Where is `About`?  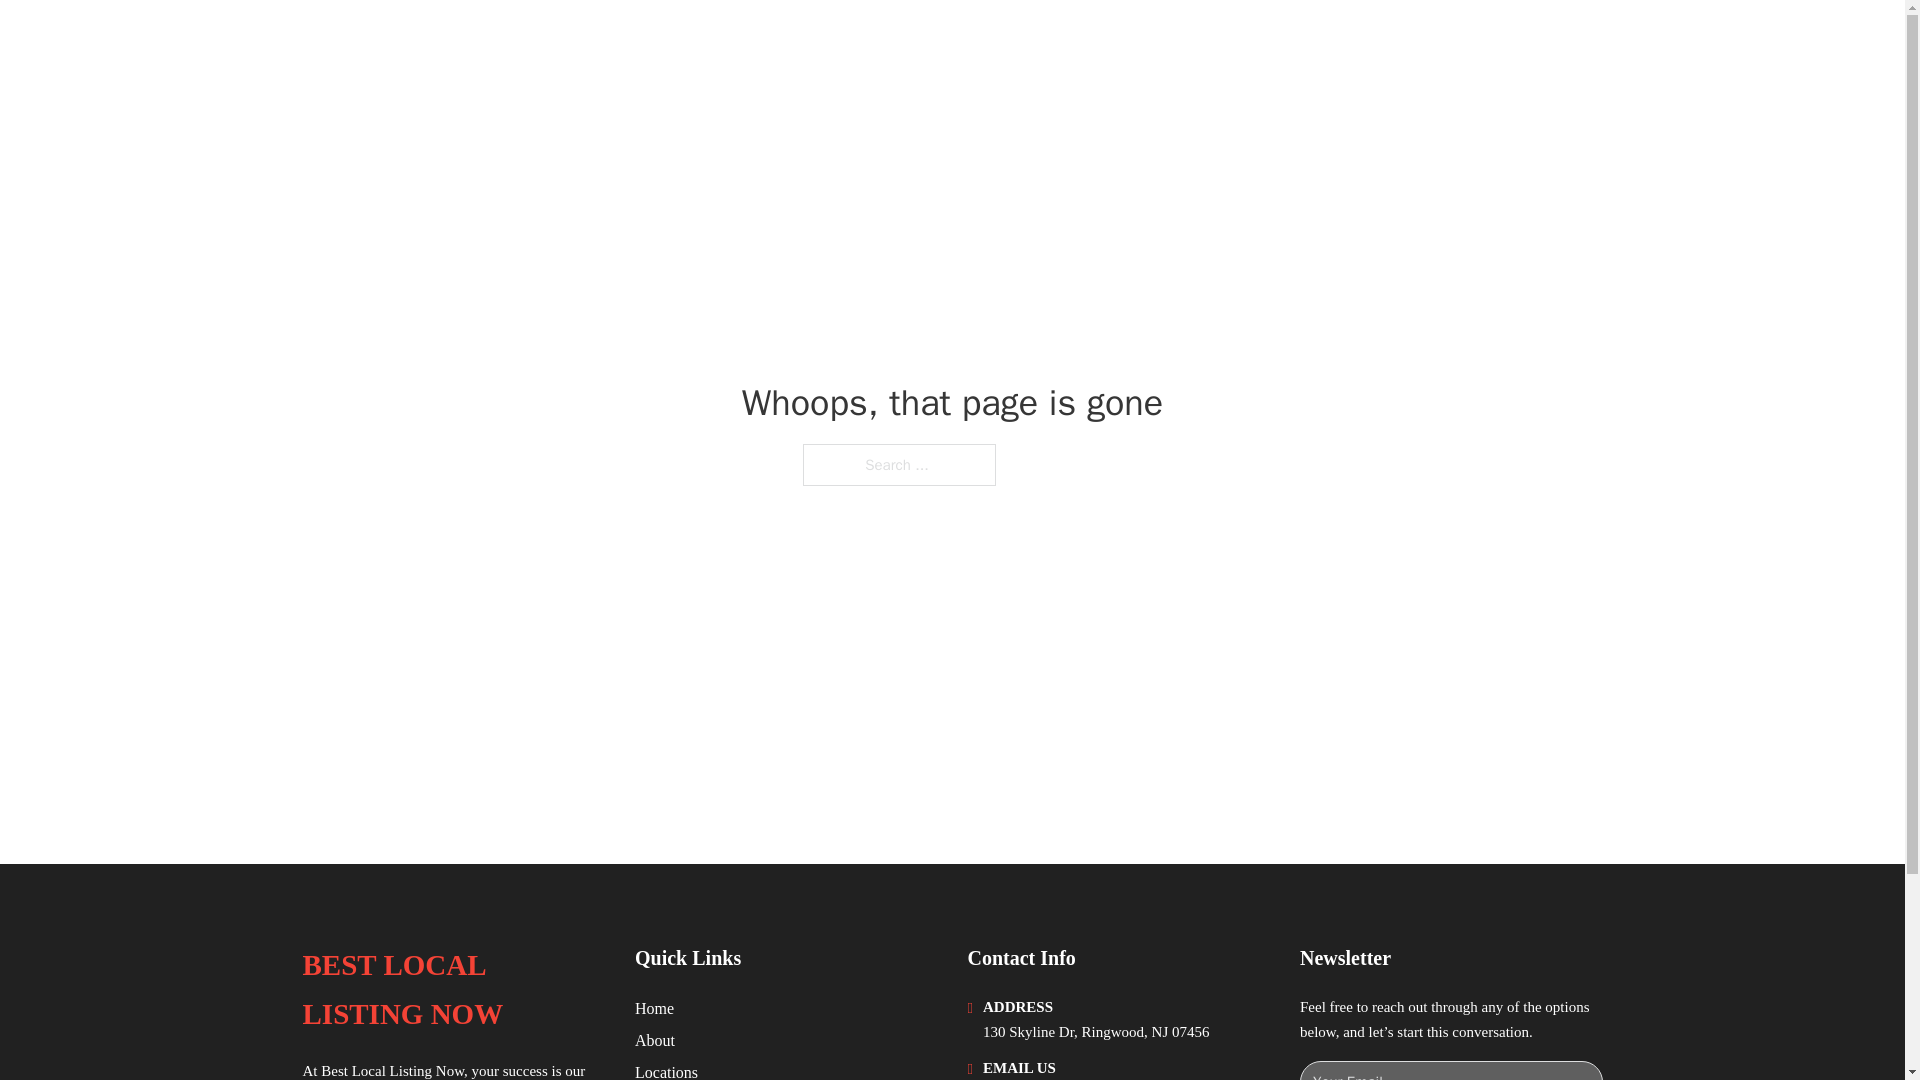 About is located at coordinates (655, 1040).